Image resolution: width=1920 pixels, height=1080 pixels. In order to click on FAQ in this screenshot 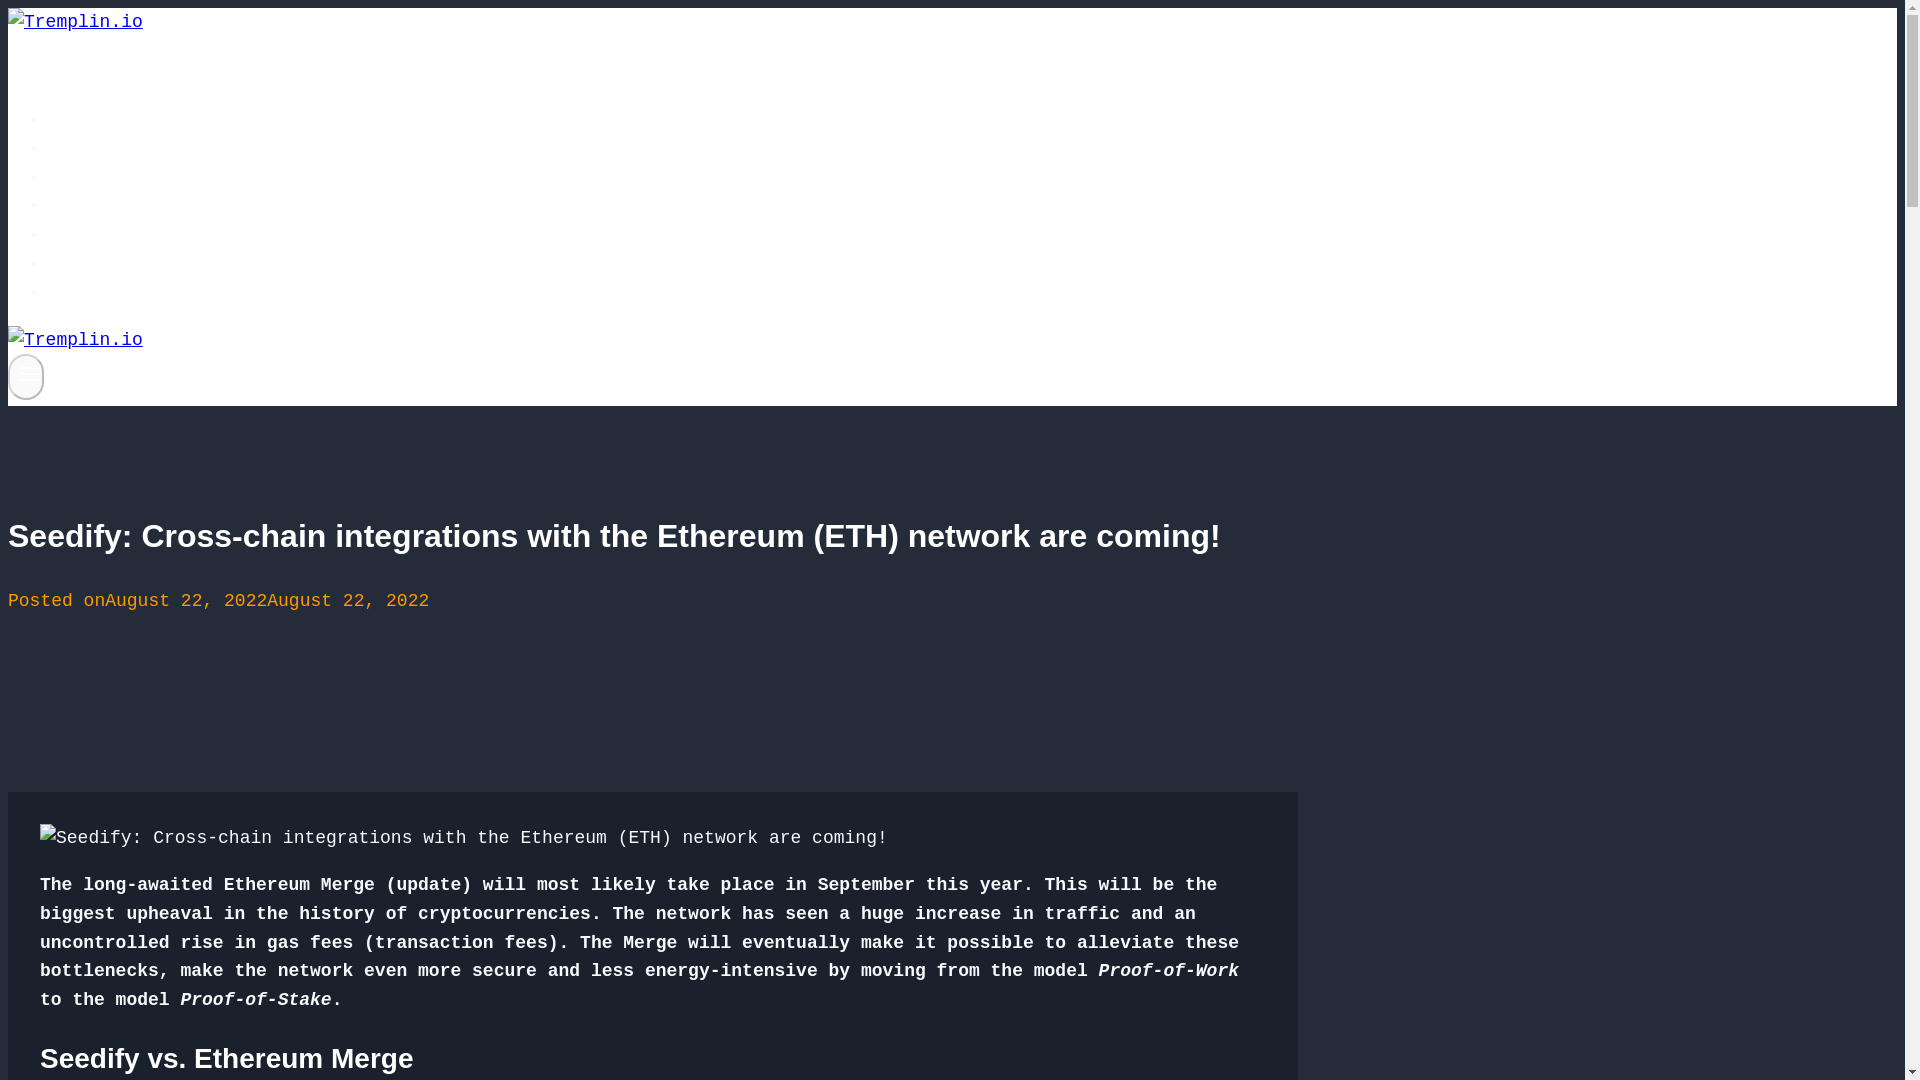, I will do `click(82, 206)`.